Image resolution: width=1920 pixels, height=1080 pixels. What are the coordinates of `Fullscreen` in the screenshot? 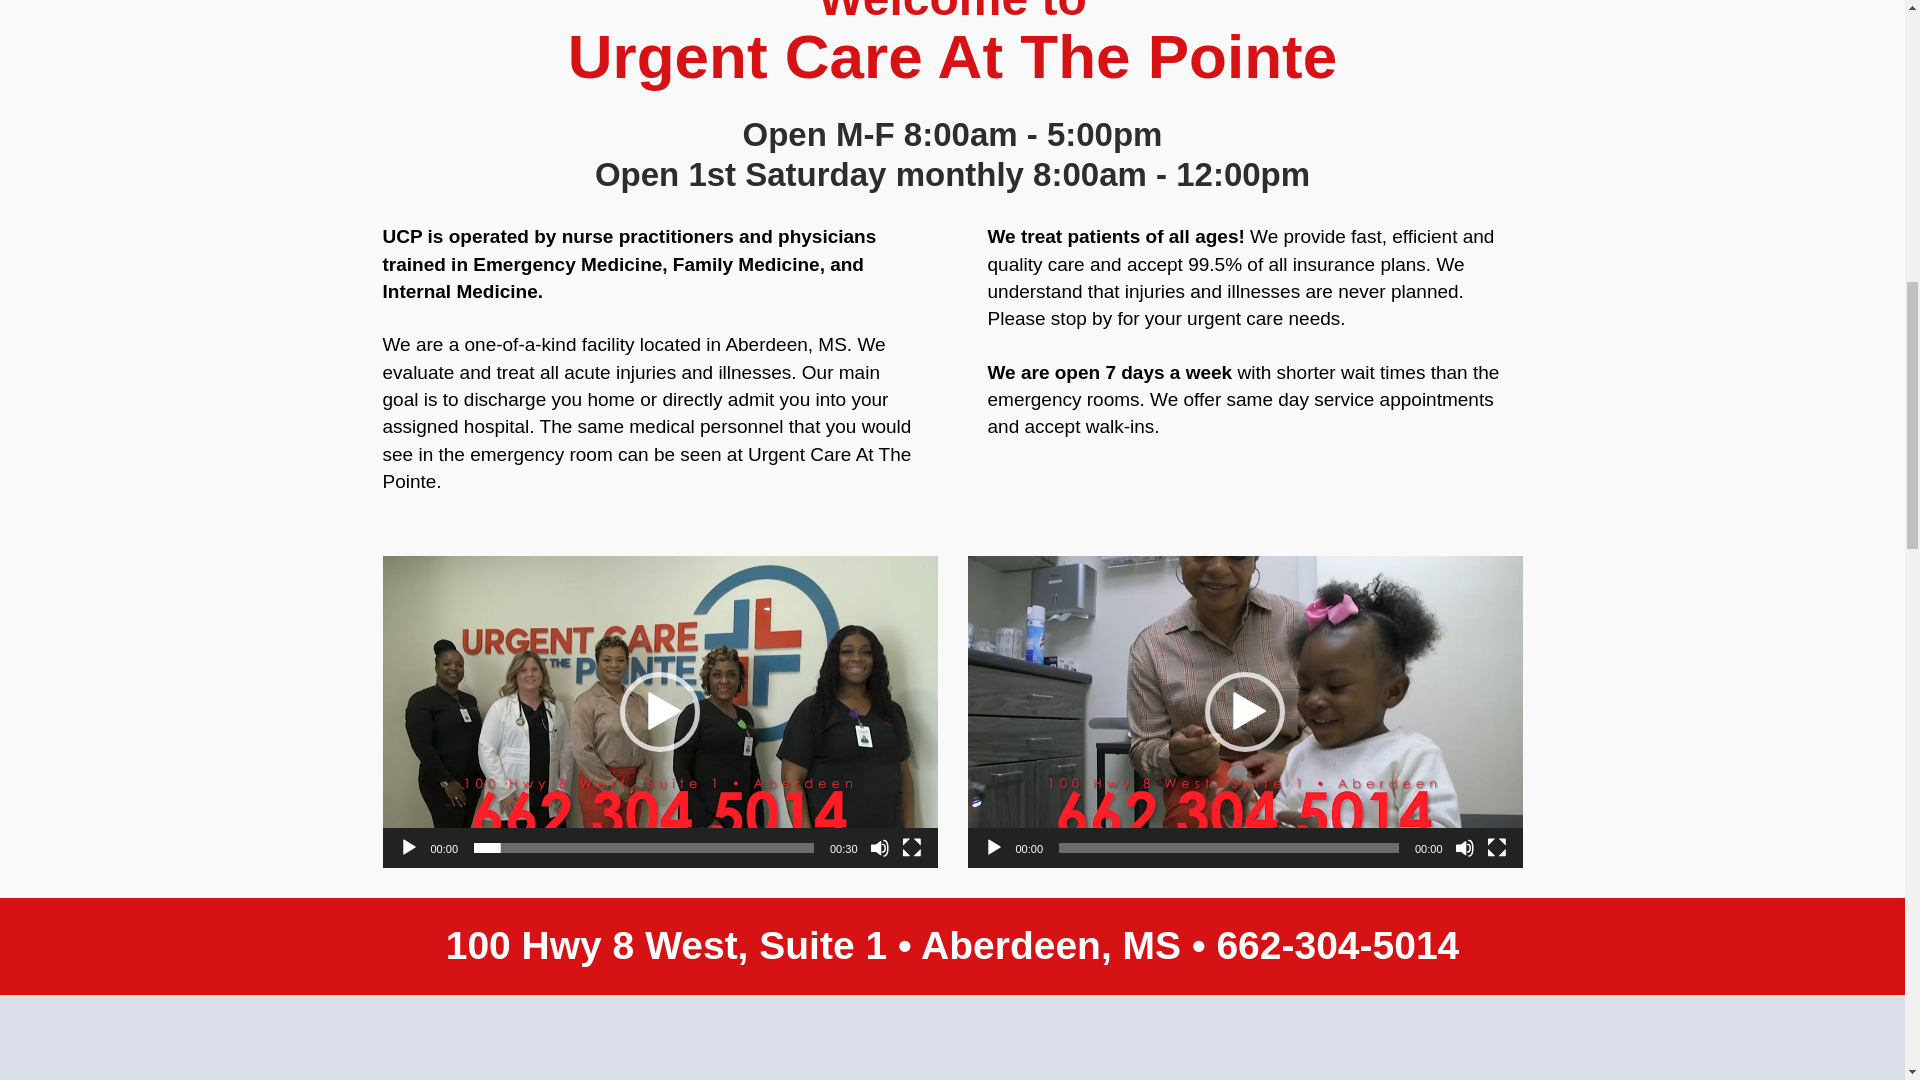 It's located at (1496, 848).